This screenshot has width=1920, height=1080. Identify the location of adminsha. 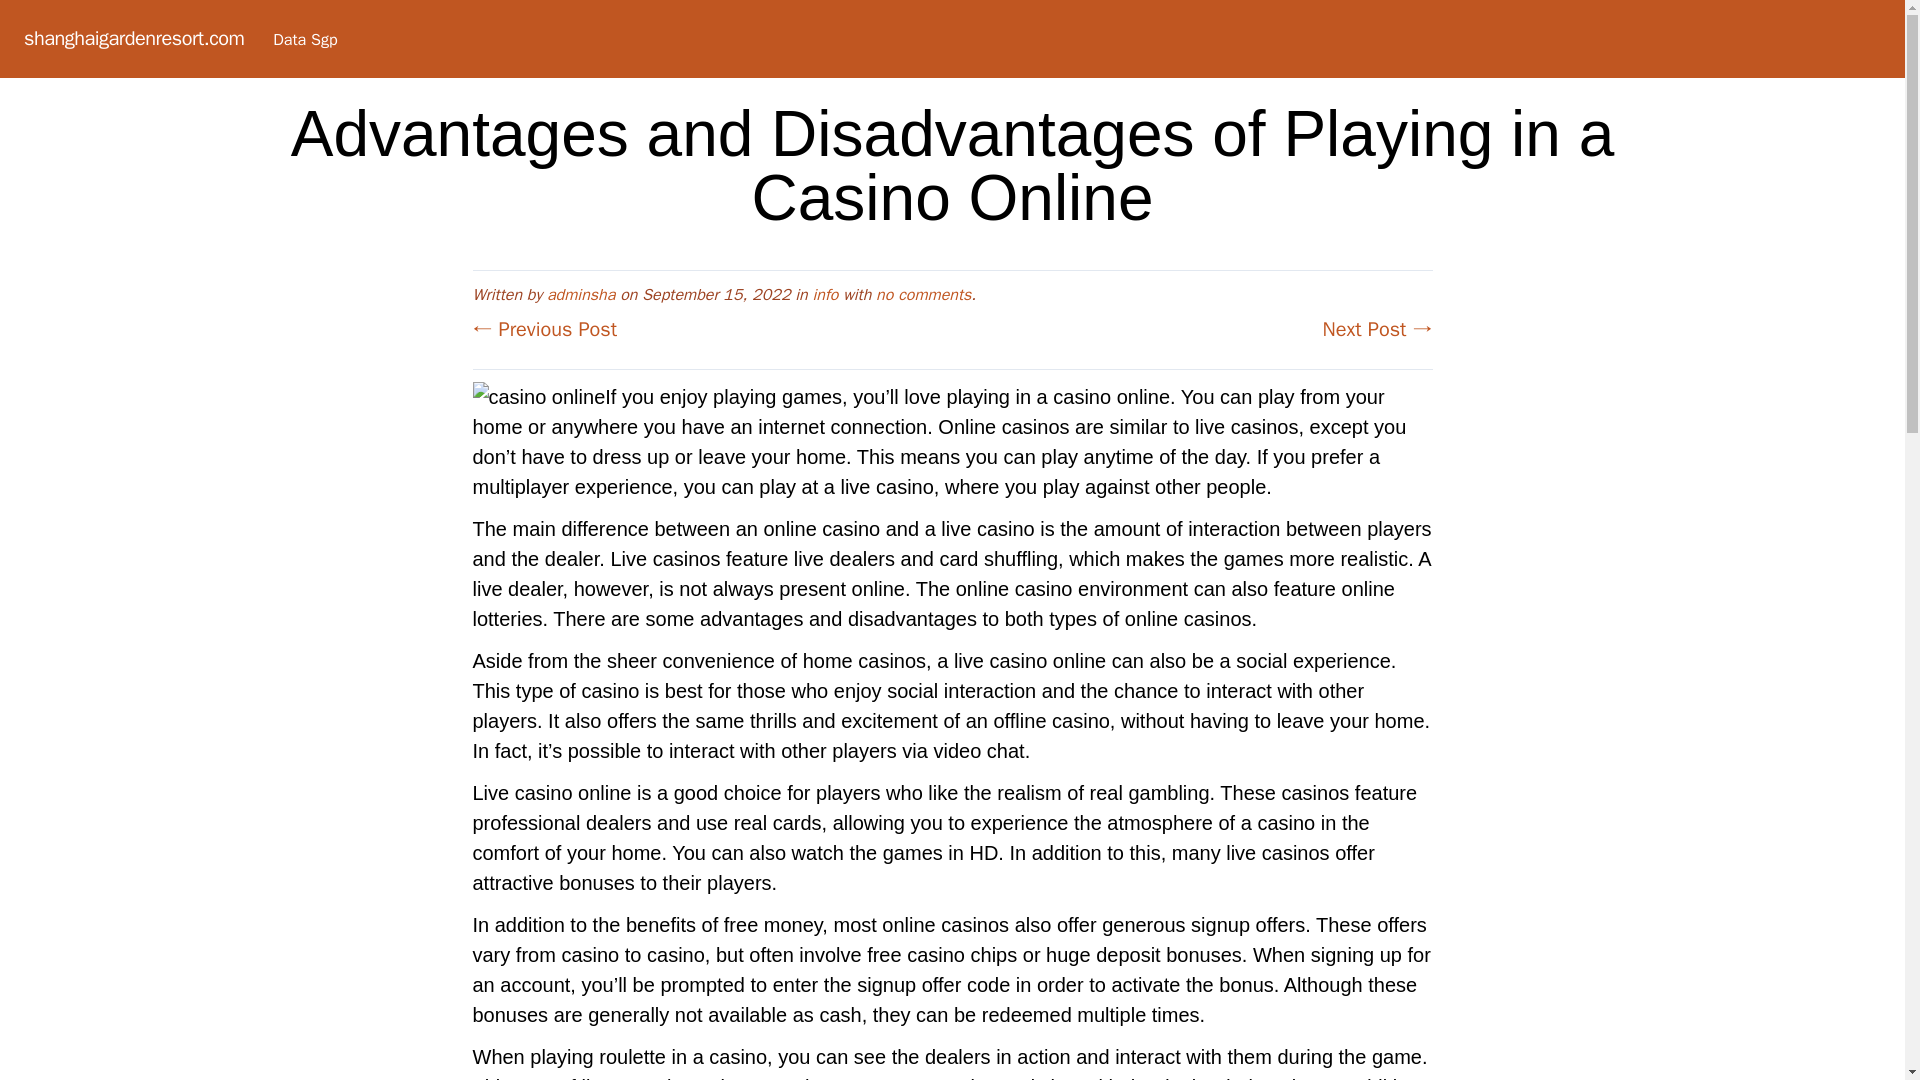
(580, 294).